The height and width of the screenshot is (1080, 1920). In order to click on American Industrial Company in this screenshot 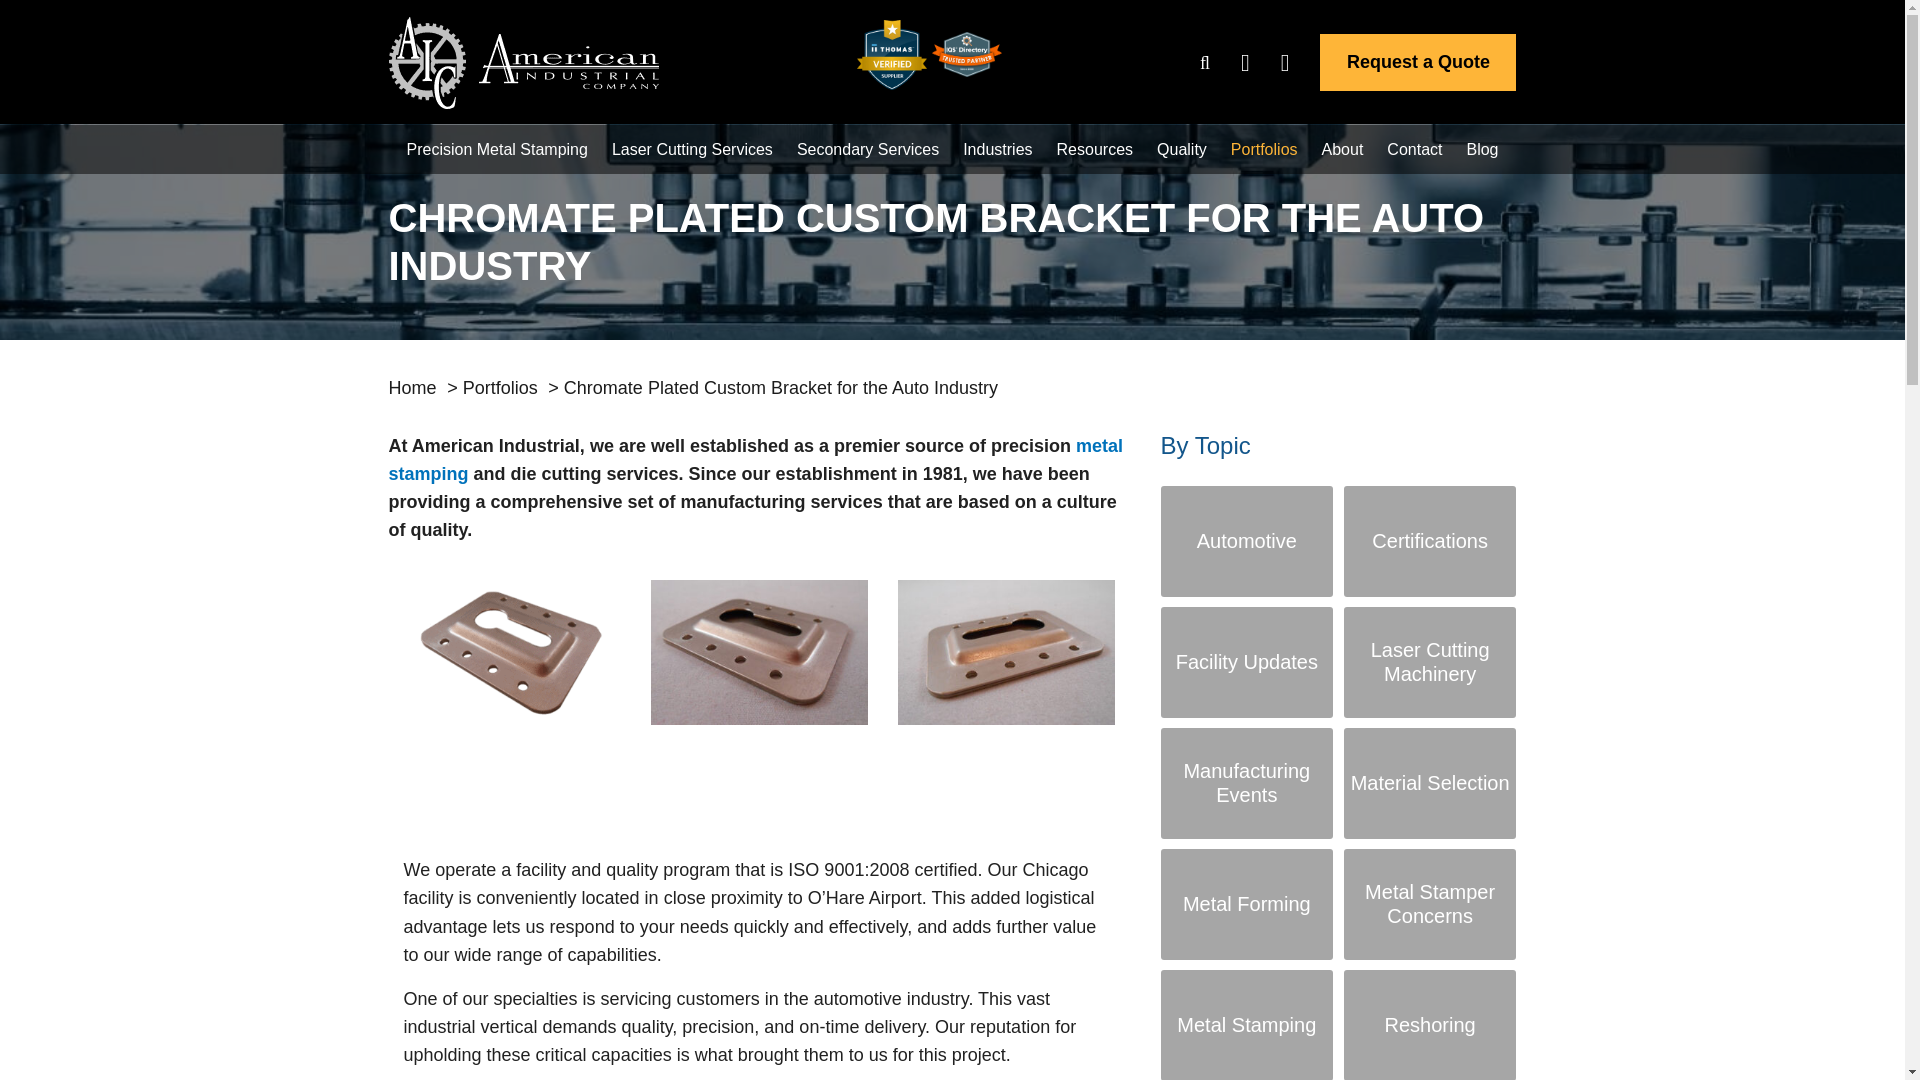, I will do `click(522, 62)`.